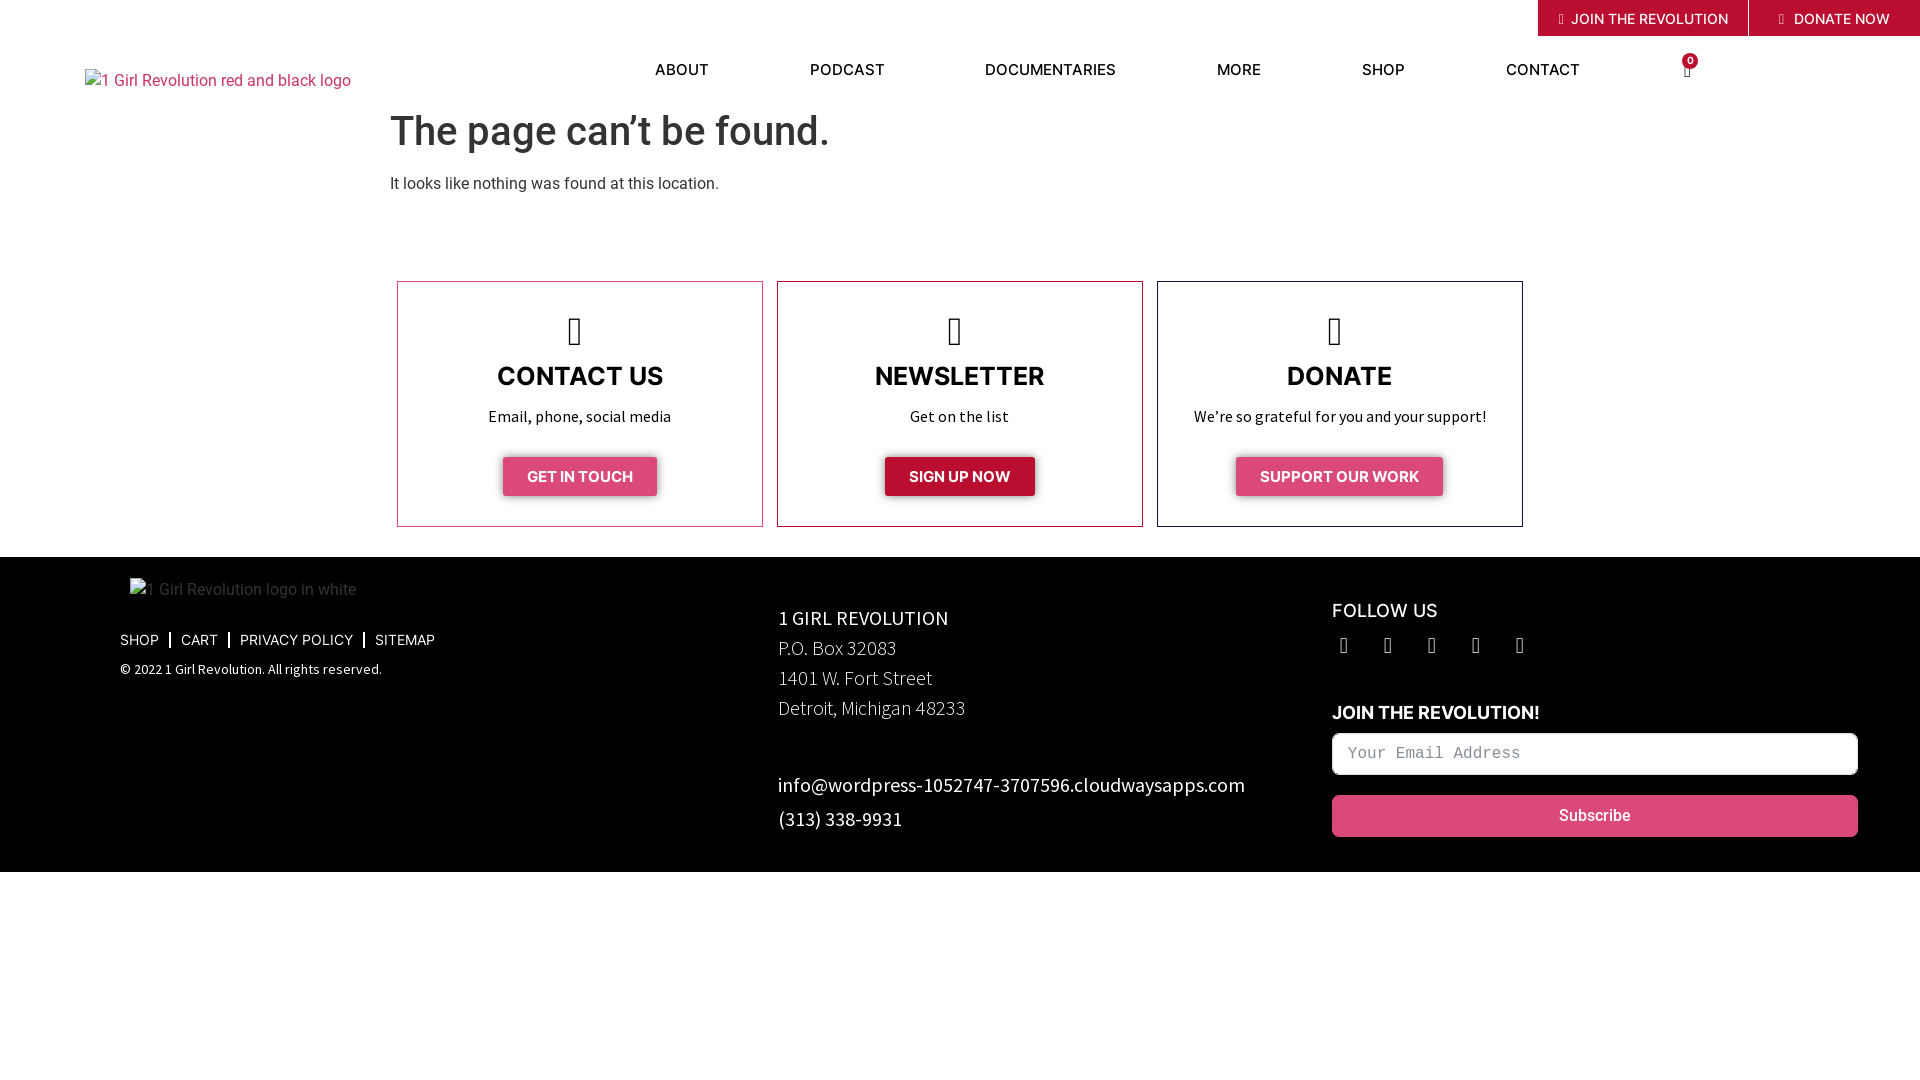  Describe the element at coordinates (840, 818) in the screenshot. I see `(313) 338-9931` at that location.